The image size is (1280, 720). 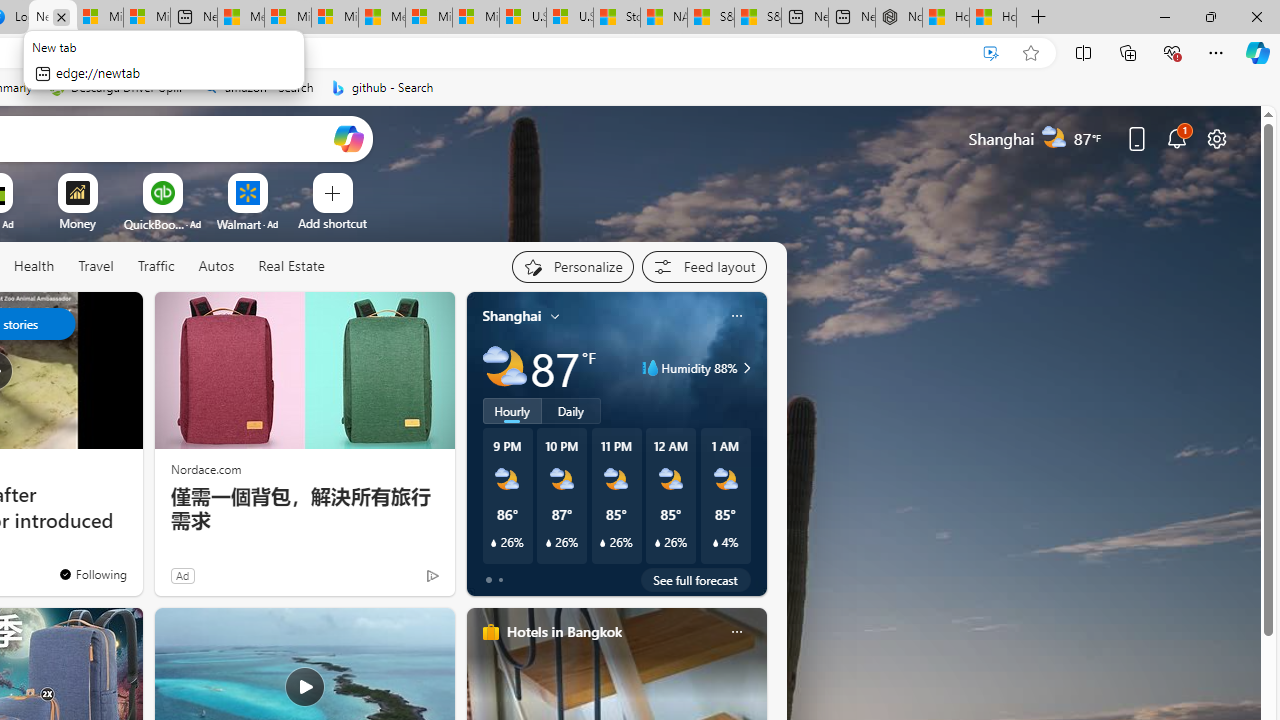 What do you see at coordinates (77, 223) in the screenshot?
I see `Money` at bounding box center [77, 223].